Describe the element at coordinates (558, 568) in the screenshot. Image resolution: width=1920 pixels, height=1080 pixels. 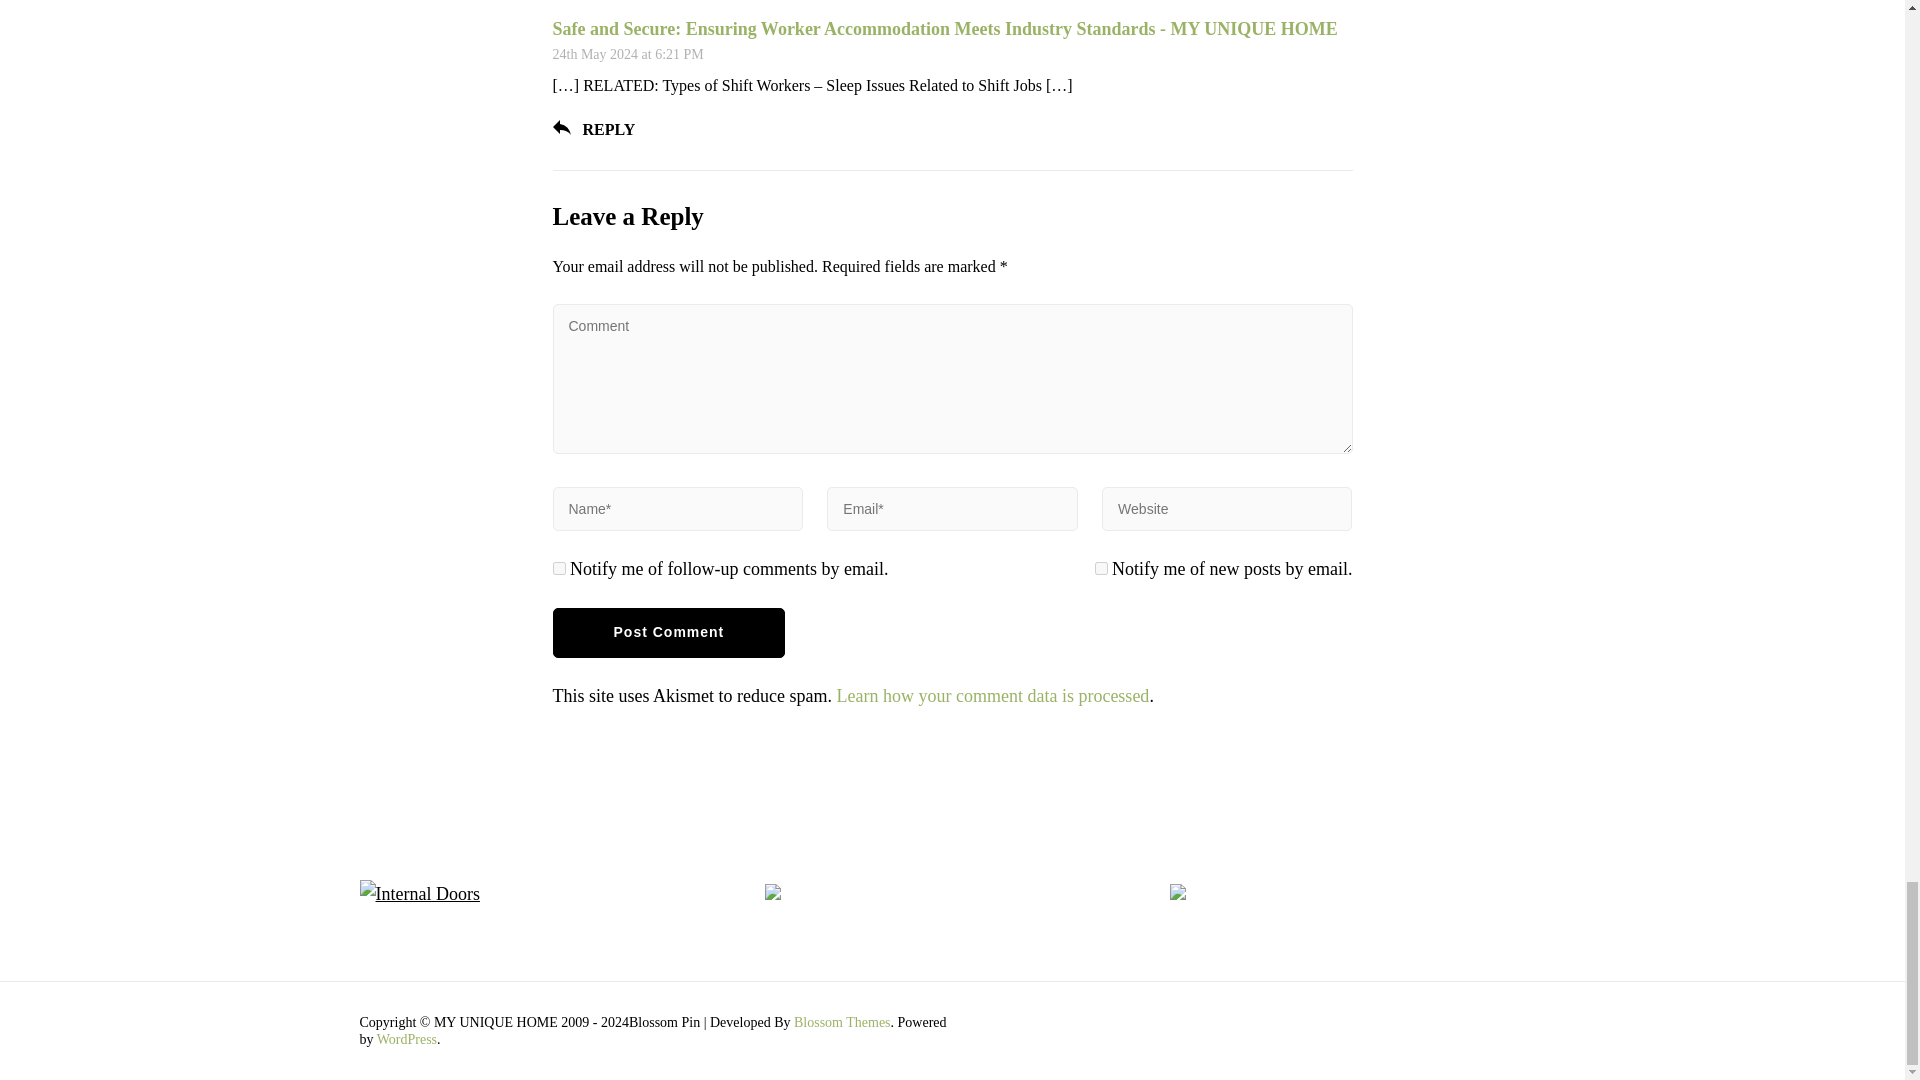
I see `subscribe` at that location.